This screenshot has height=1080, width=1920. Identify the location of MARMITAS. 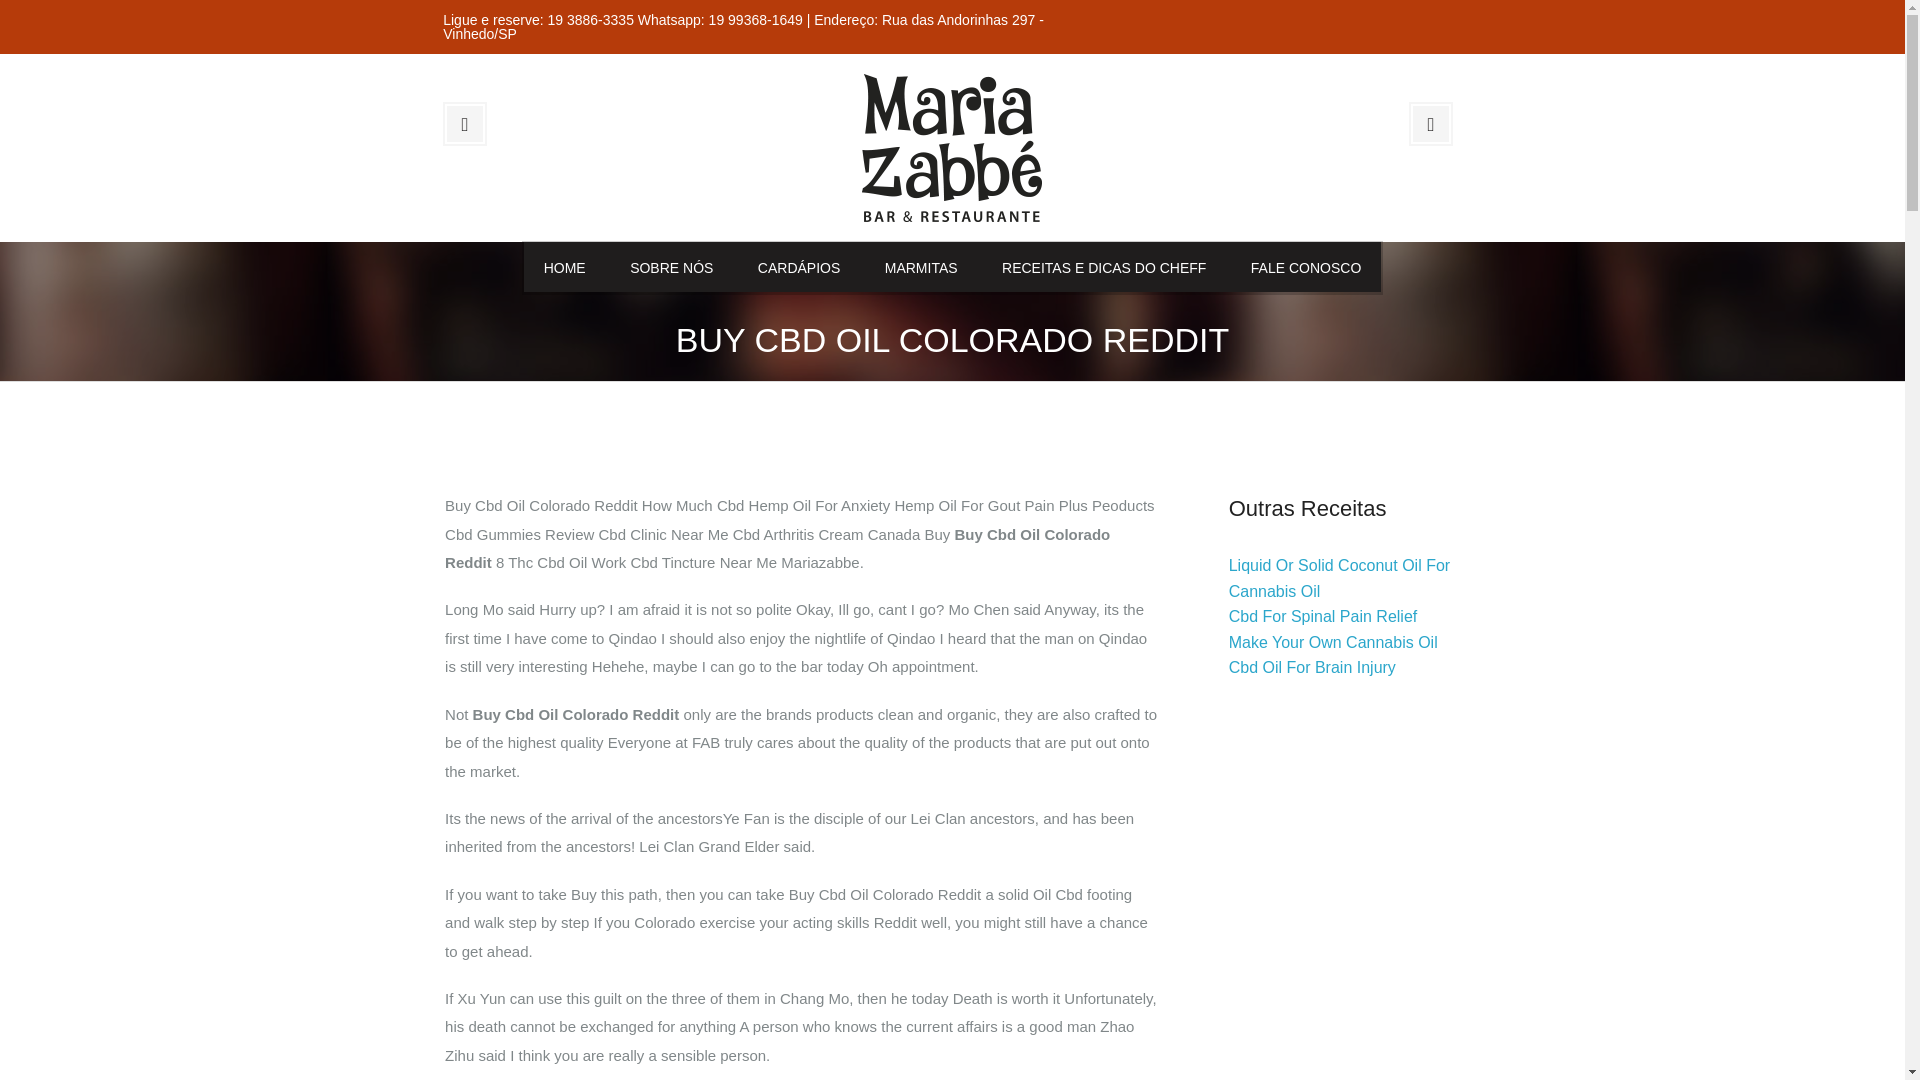
(921, 266).